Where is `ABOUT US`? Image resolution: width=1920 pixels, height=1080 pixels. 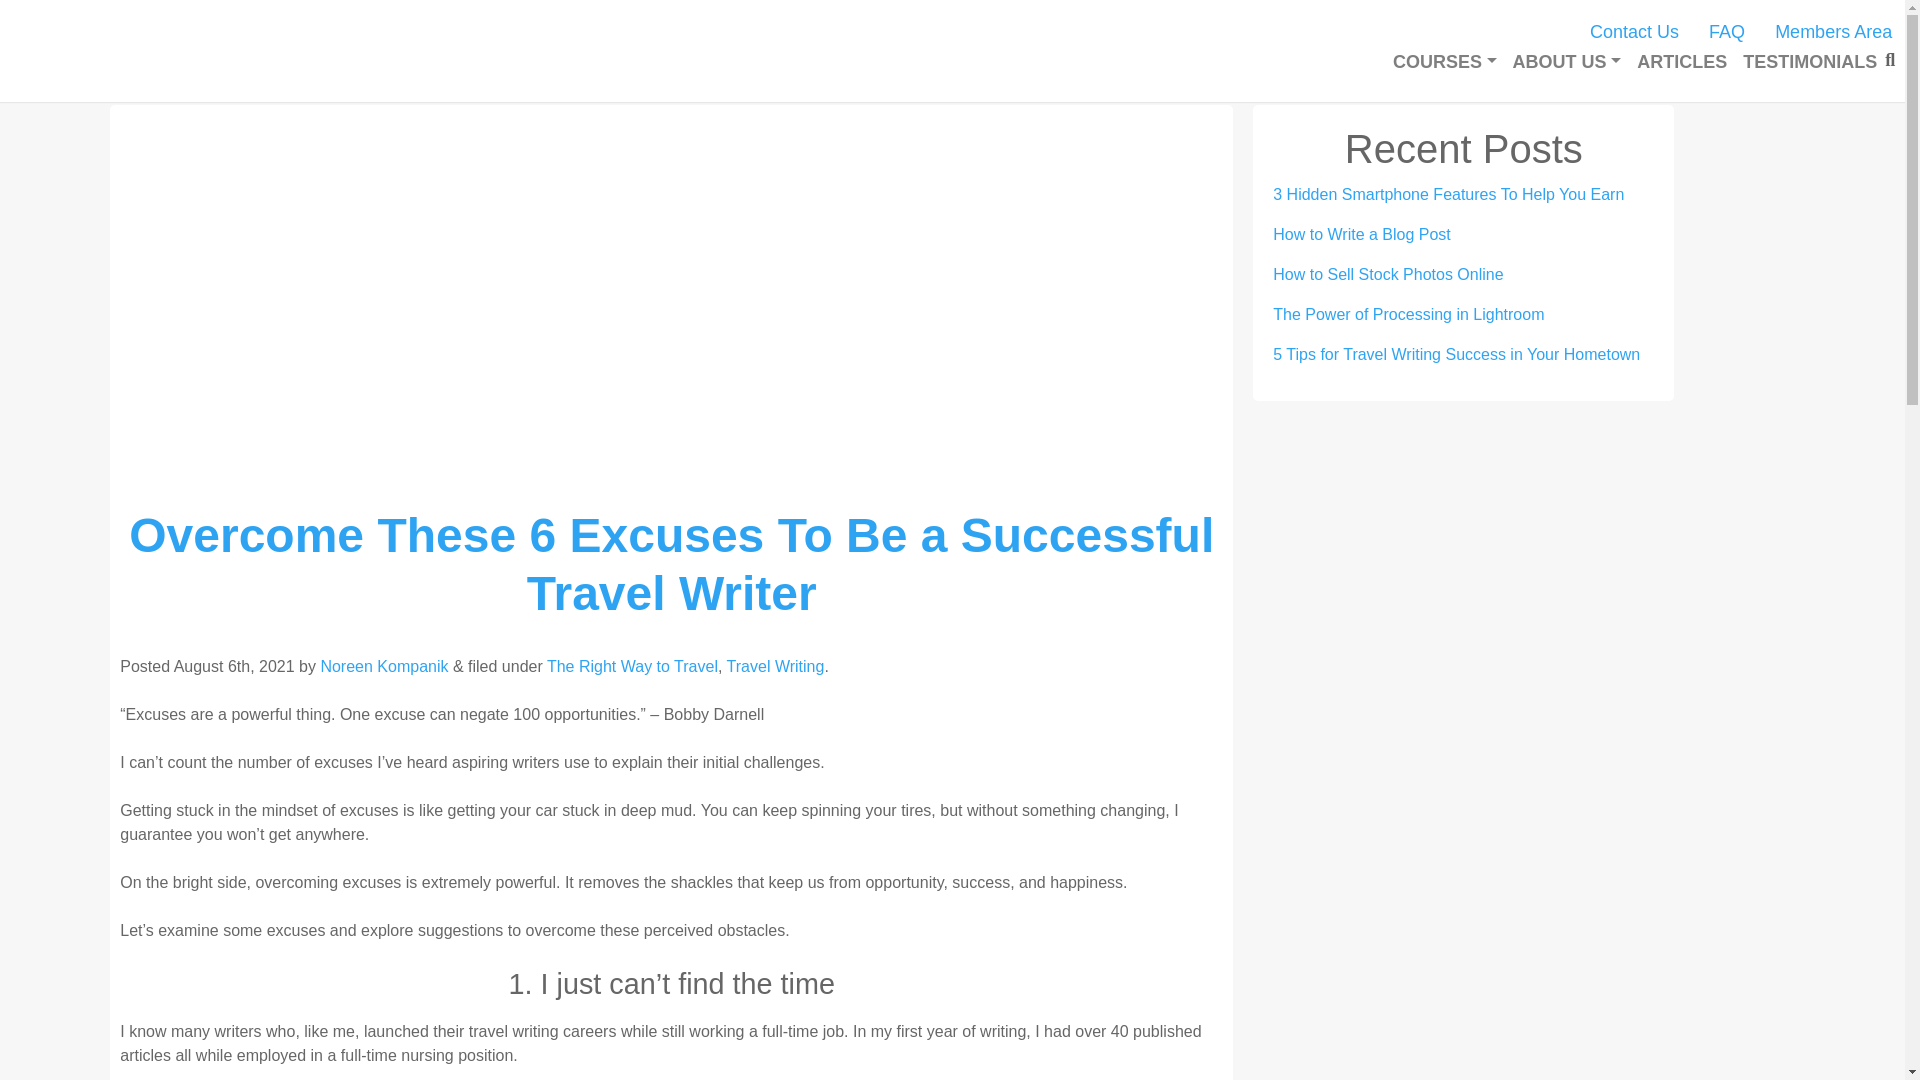
ABOUT US is located at coordinates (1568, 62).